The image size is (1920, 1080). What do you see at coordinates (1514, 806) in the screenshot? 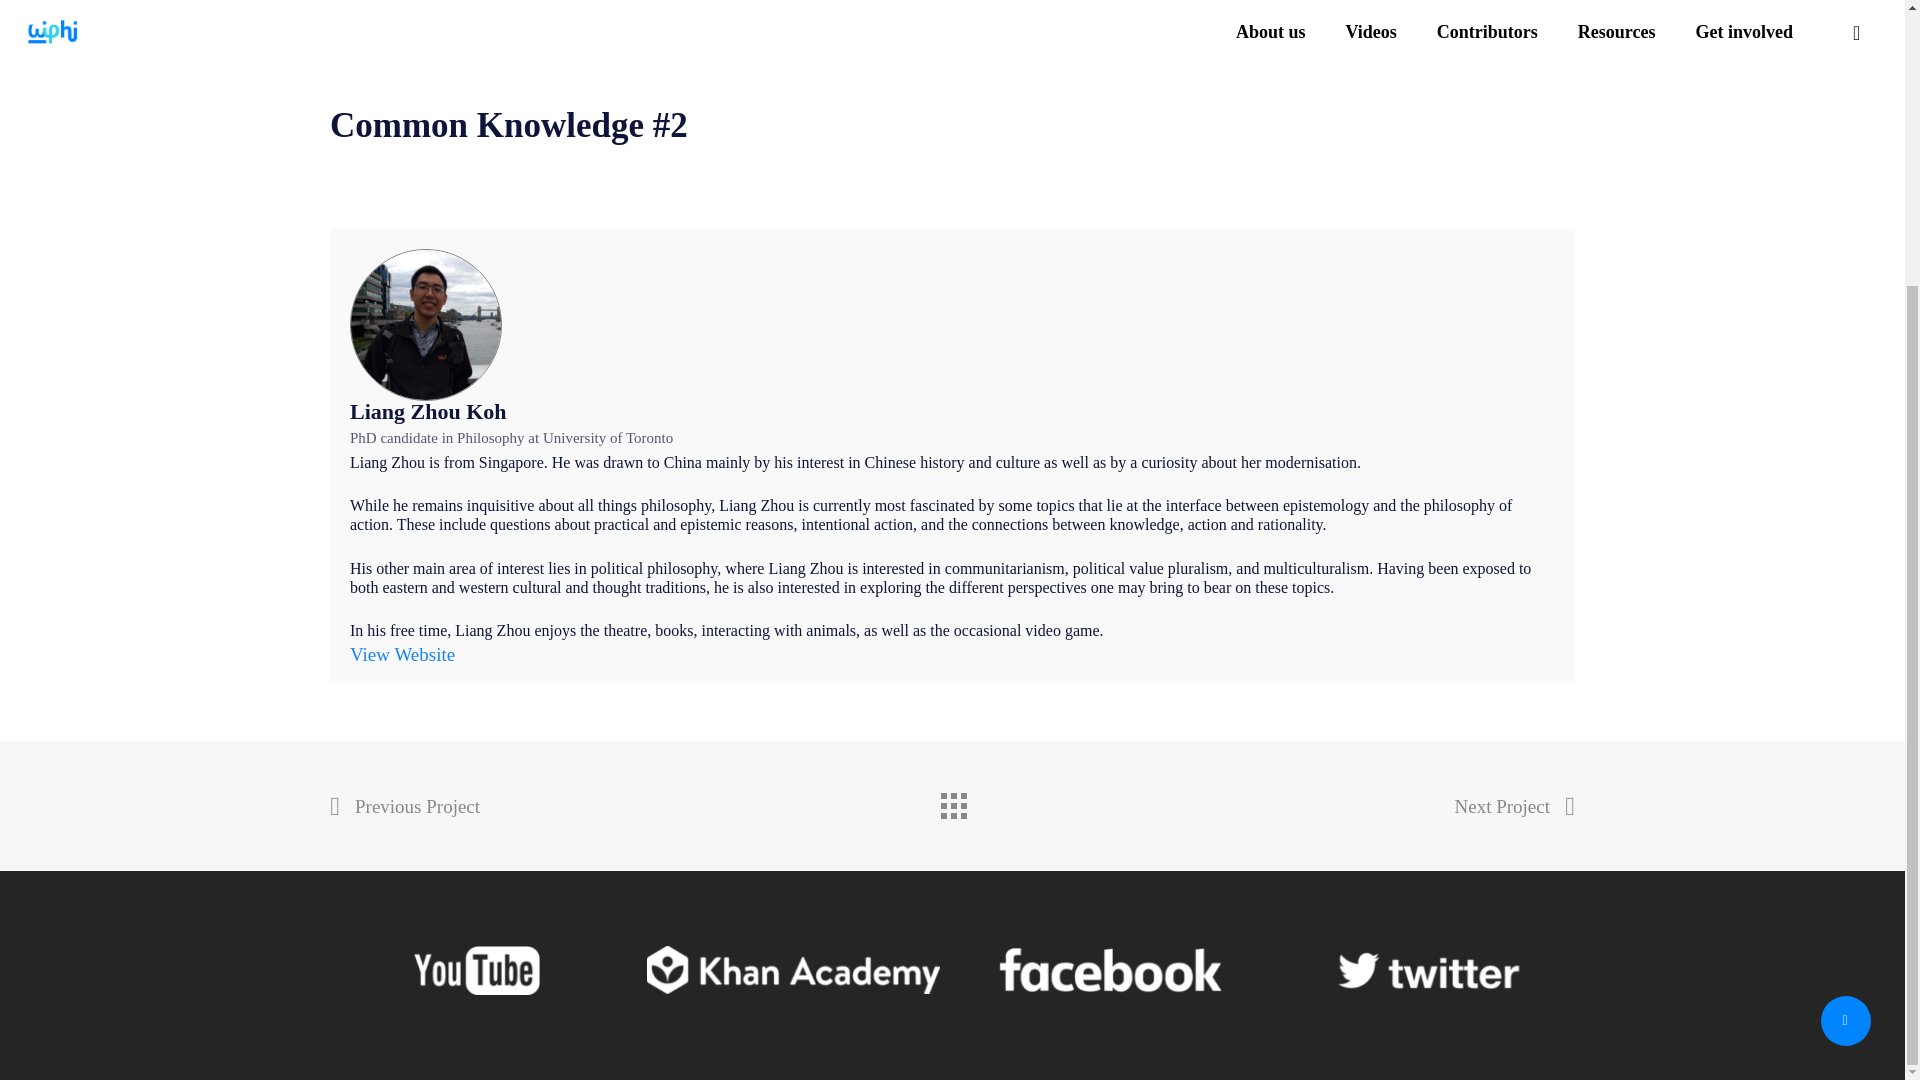
I see `Next Project` at bounding box center [1514, 806].